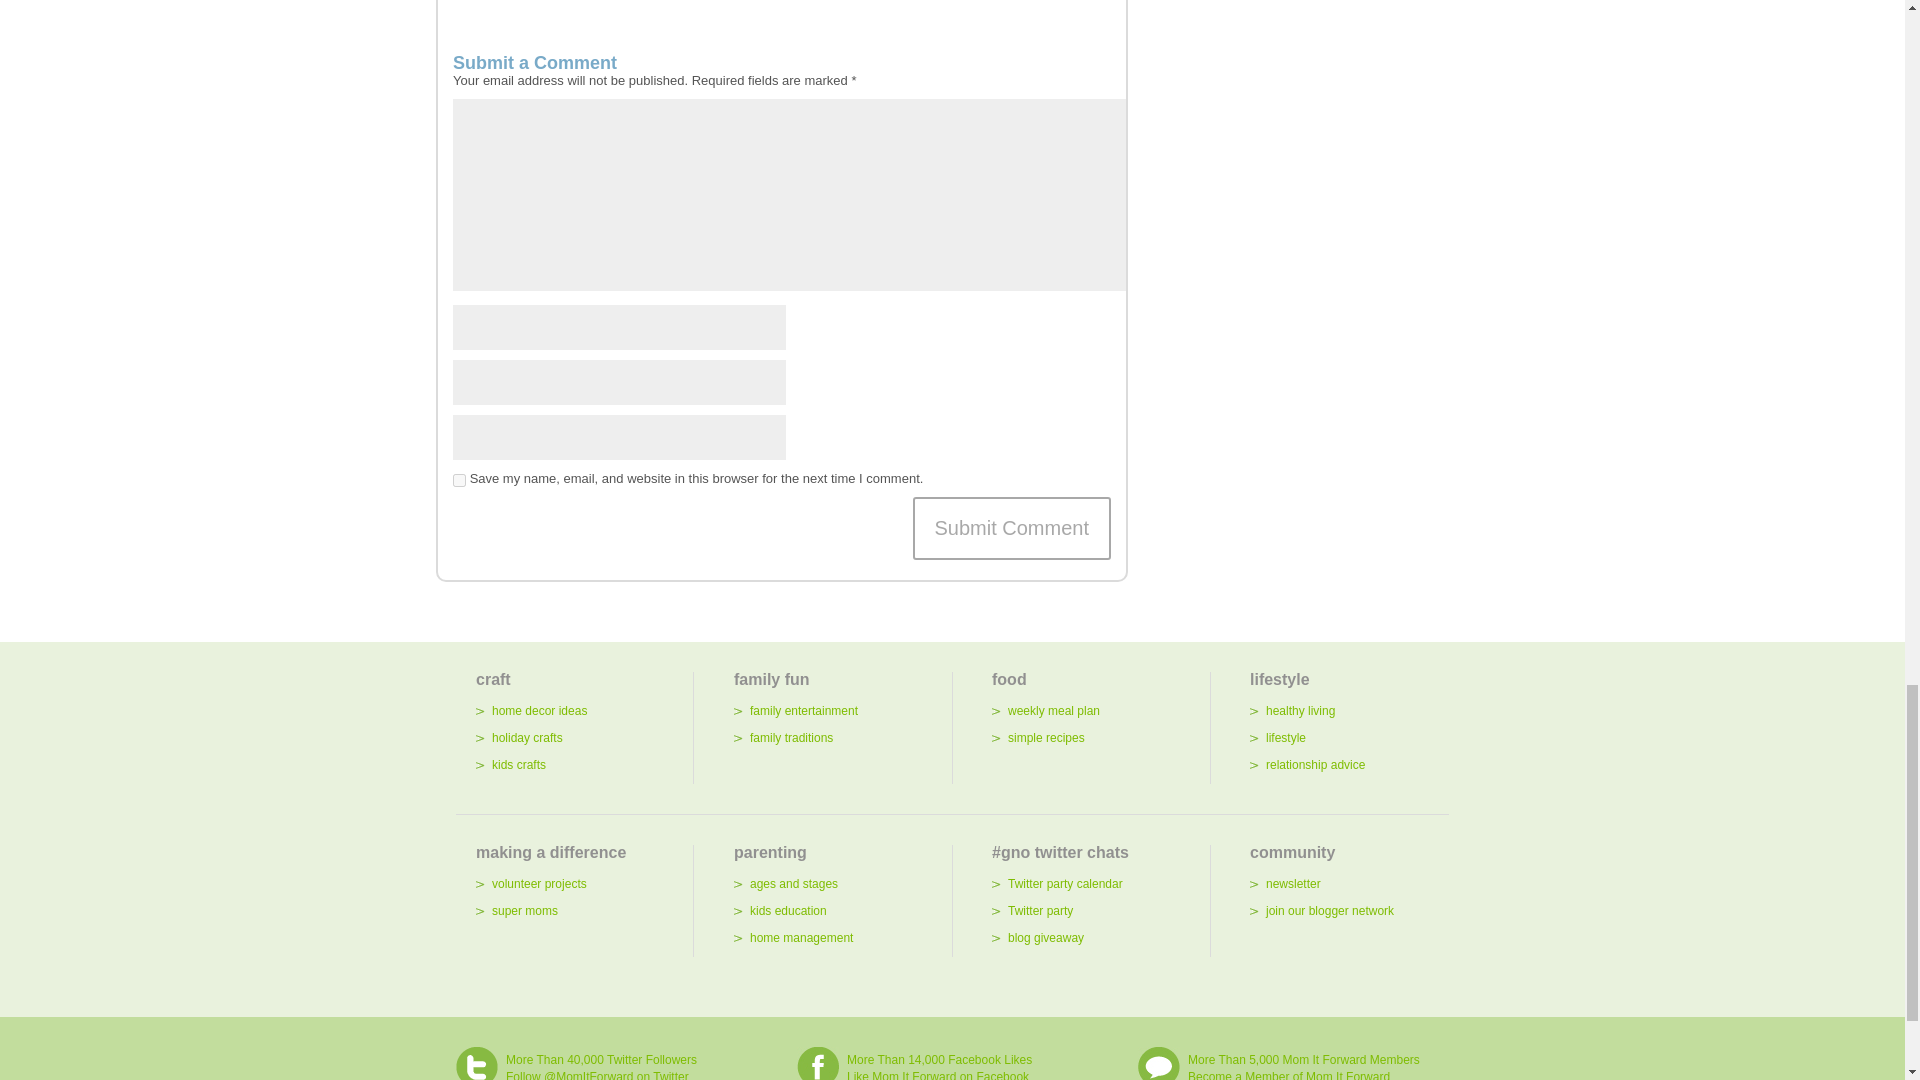 The width and height of the screenshot is (1920, 1080). What do you see at coordinates (460, 480) in the screenshot?
I see `yes` at bounding box center [460, 480].